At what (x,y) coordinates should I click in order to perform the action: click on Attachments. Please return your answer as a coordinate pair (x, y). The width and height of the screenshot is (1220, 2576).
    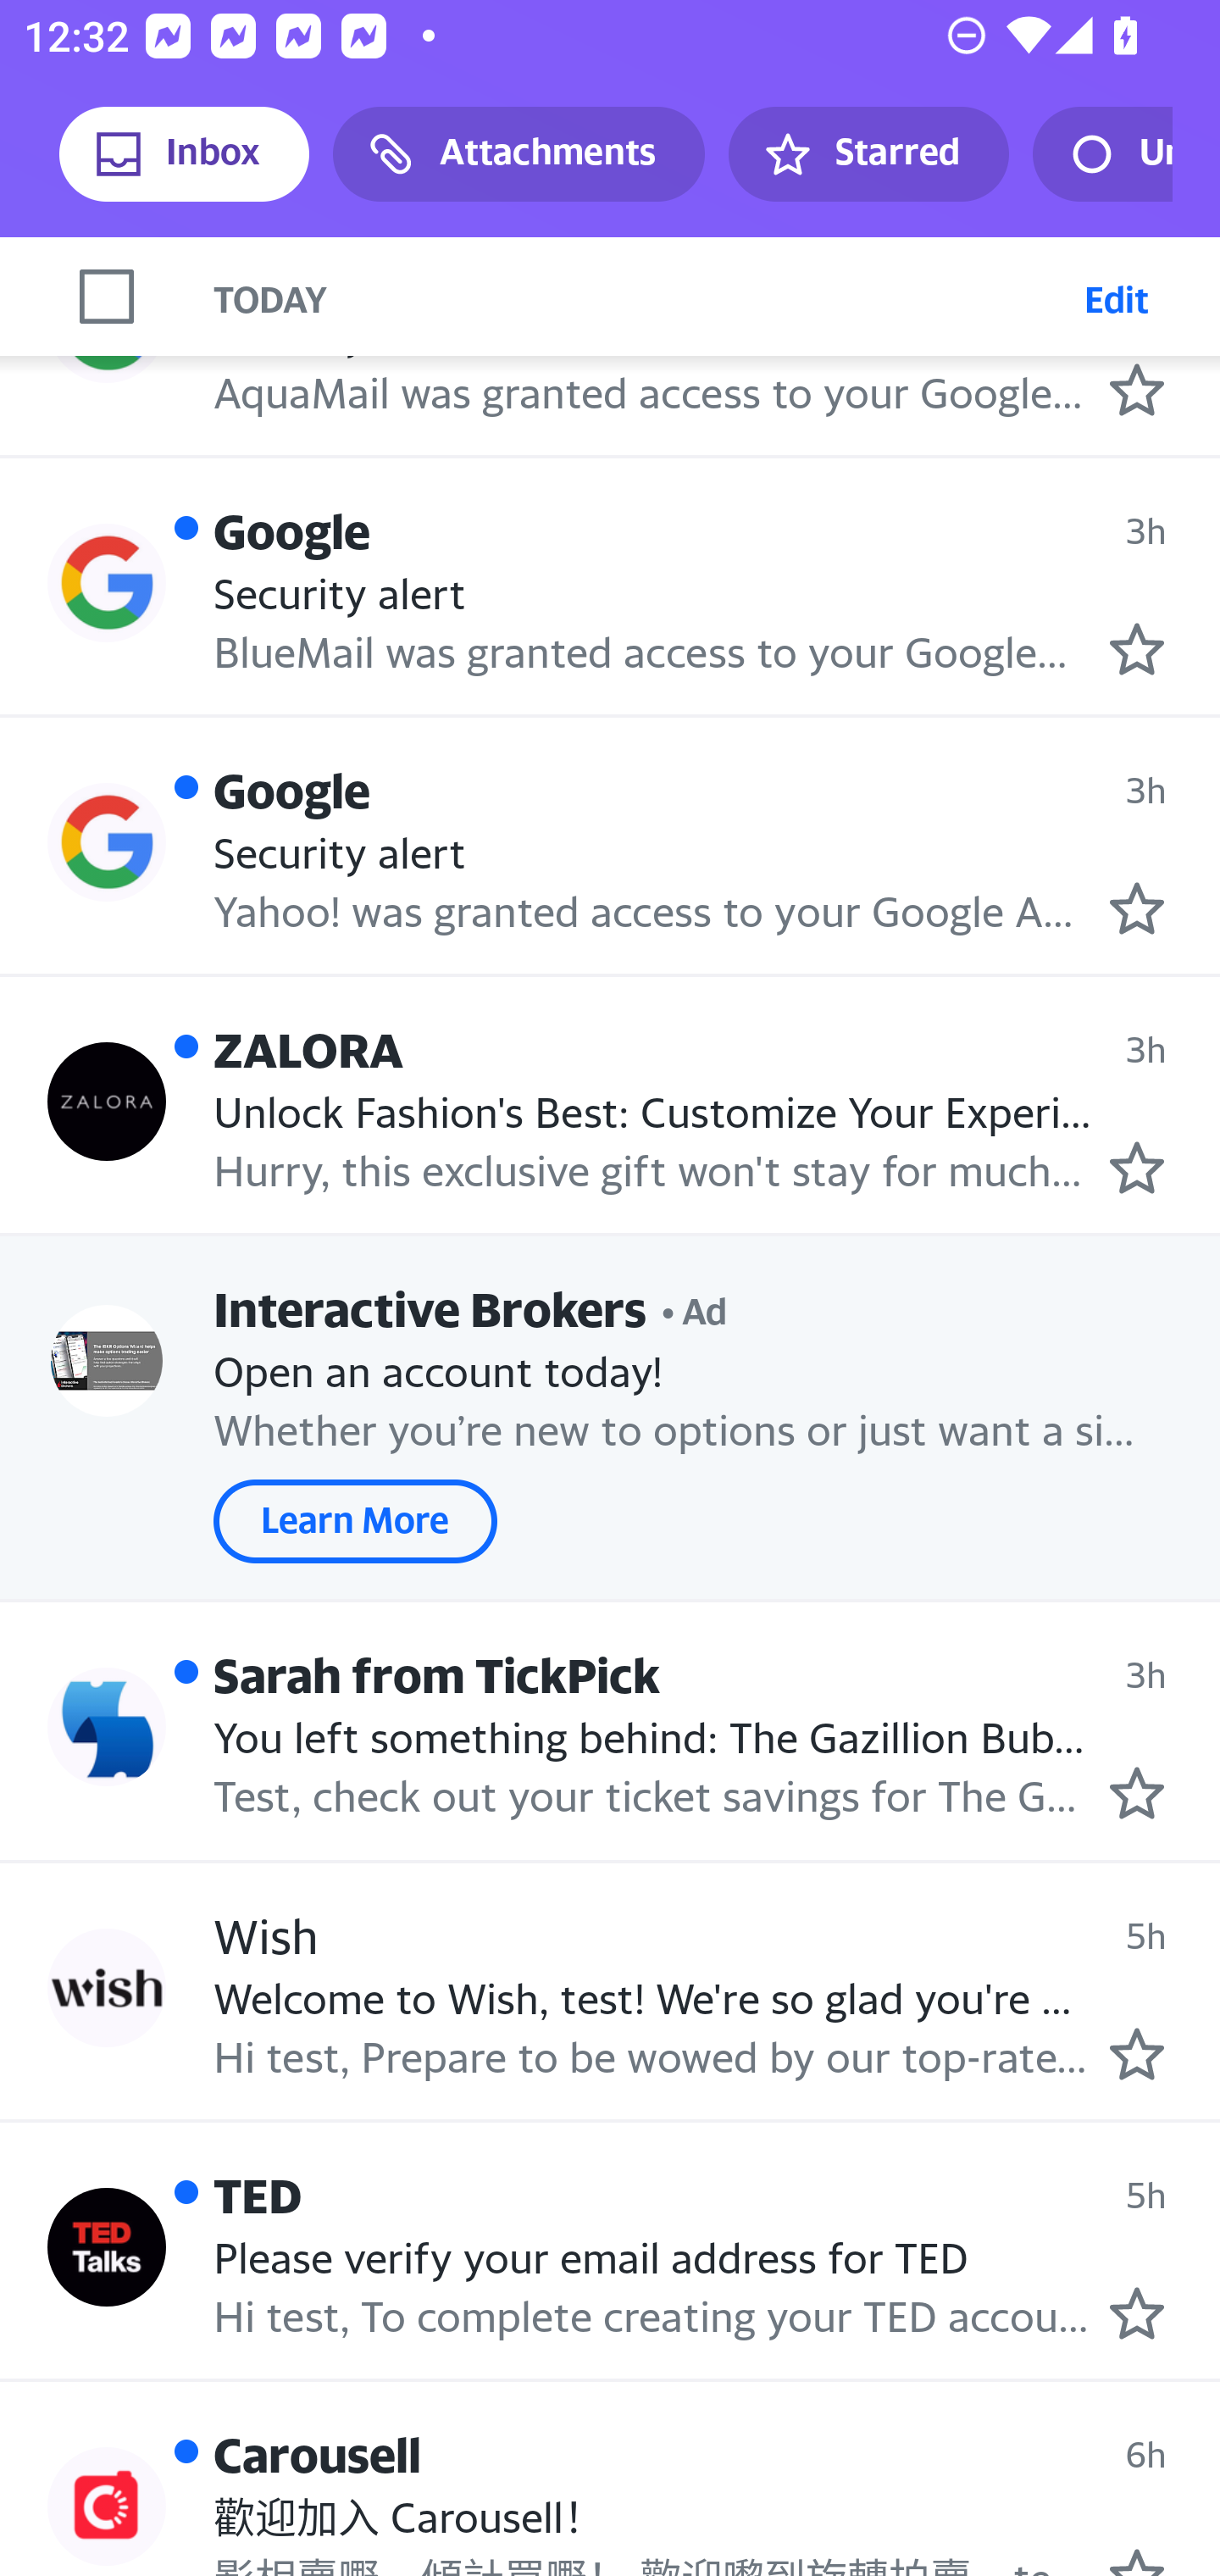
    Looking at the image, I should click on (518, 154).